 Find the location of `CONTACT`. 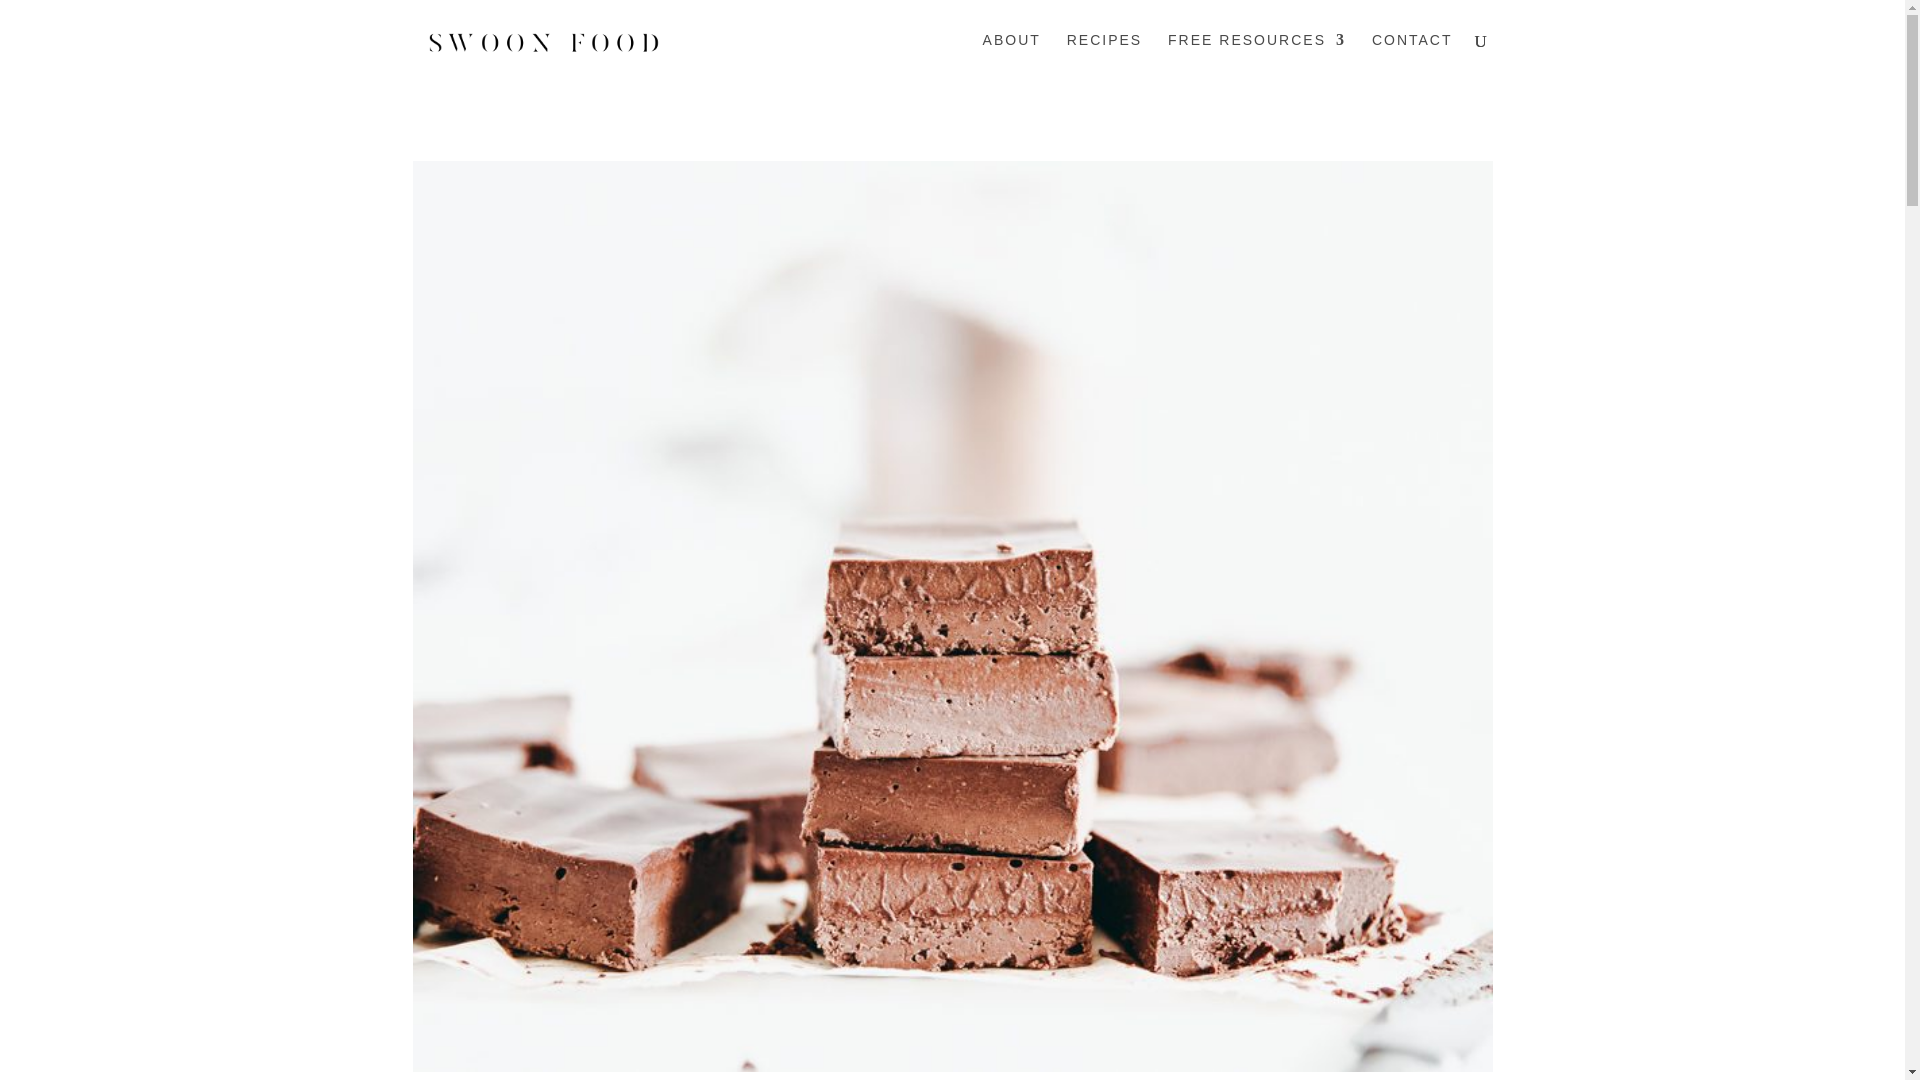

CONTACT is located at coordinates (1412, 56).